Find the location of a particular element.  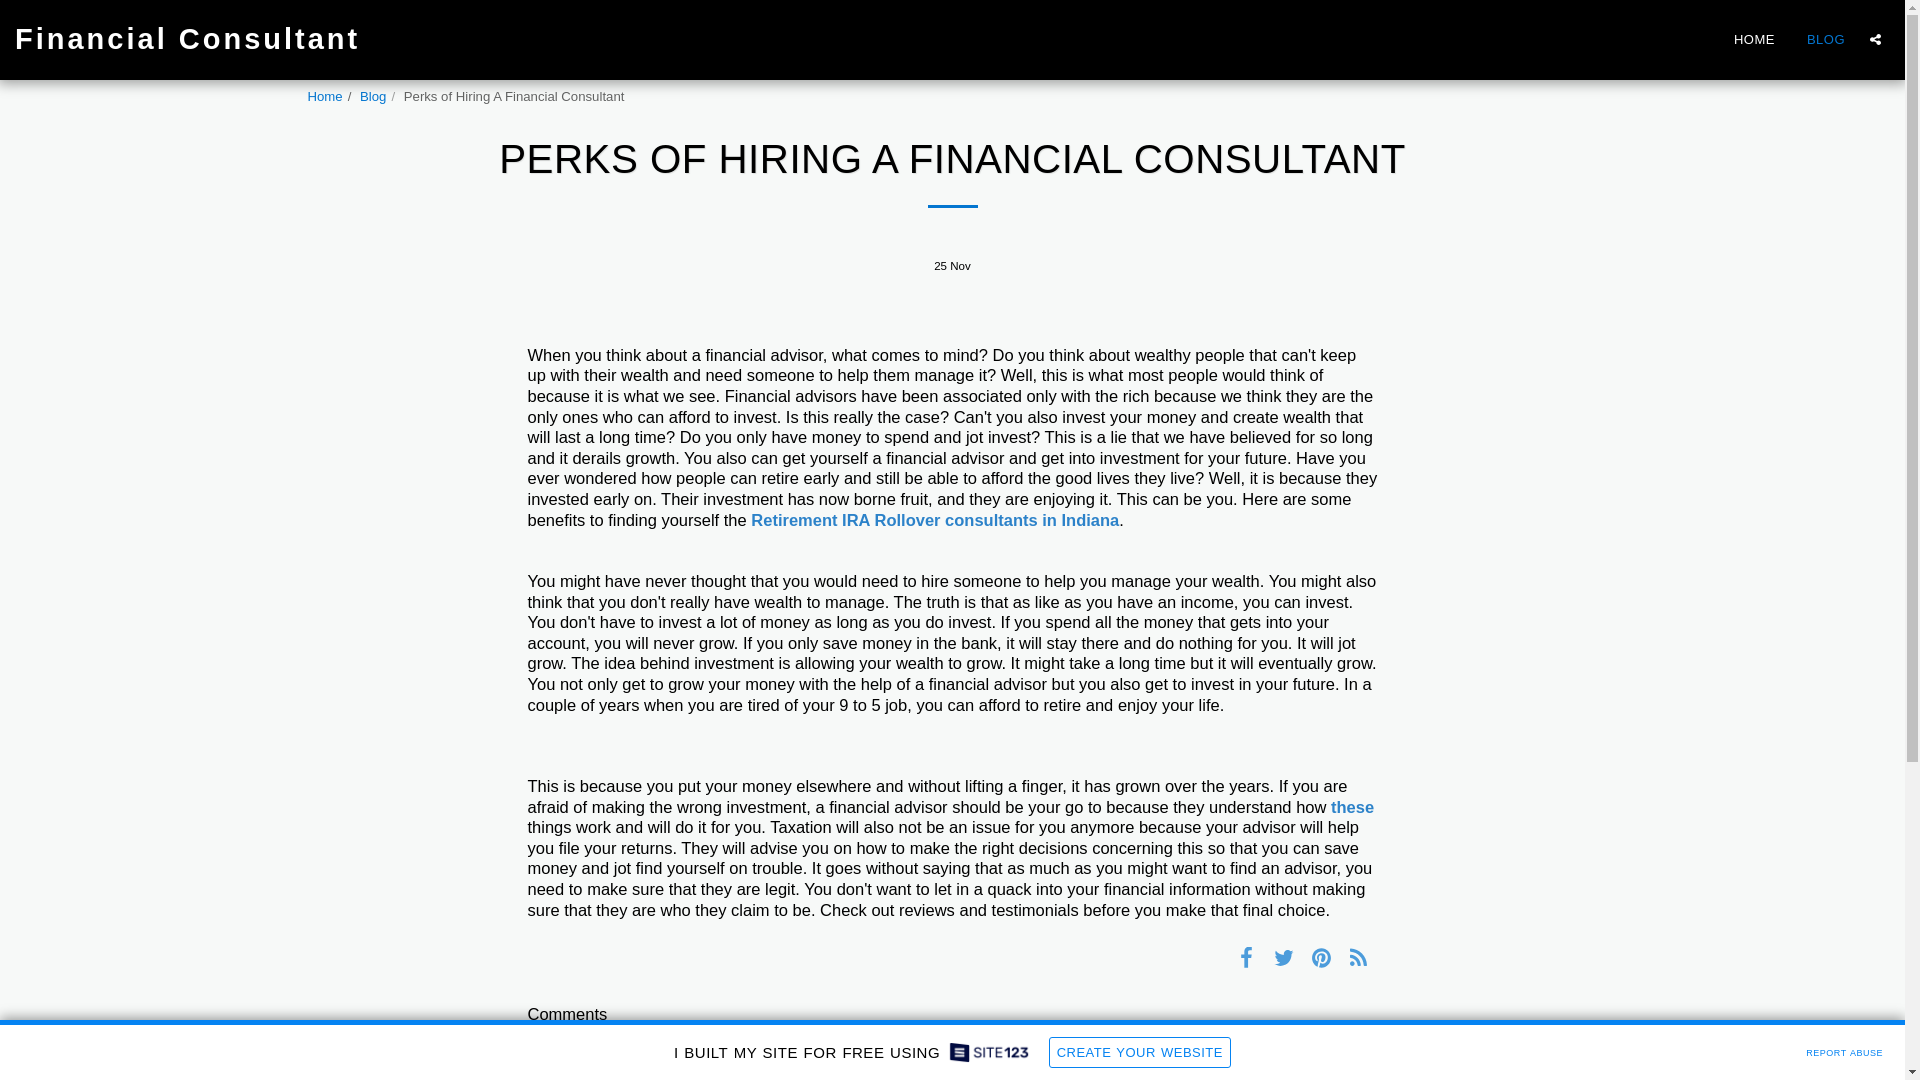

RSS is located at coordinates (1358, 956).